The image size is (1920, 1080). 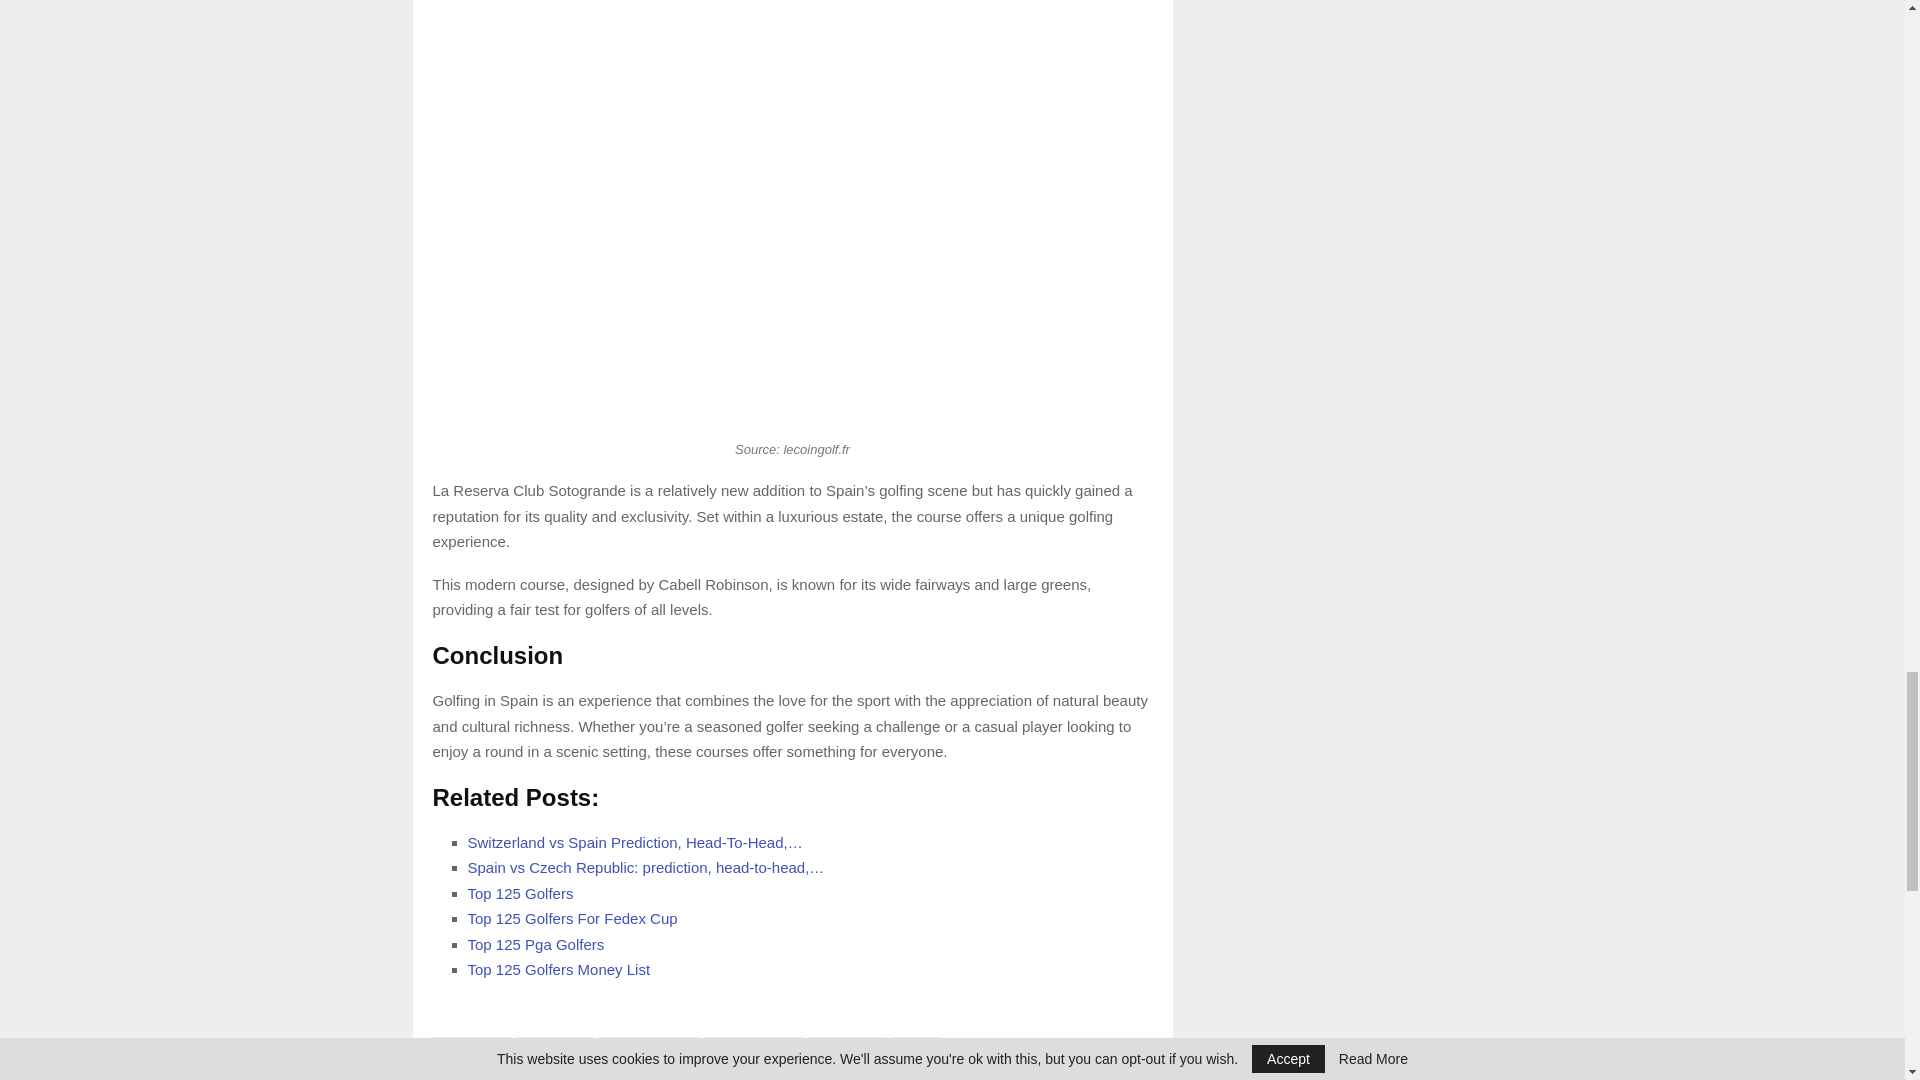 What do you see at coordinates (536, 944) in the screenshot?
I see `Top 125 Pga Golfers` at bounding box center [536, 944].